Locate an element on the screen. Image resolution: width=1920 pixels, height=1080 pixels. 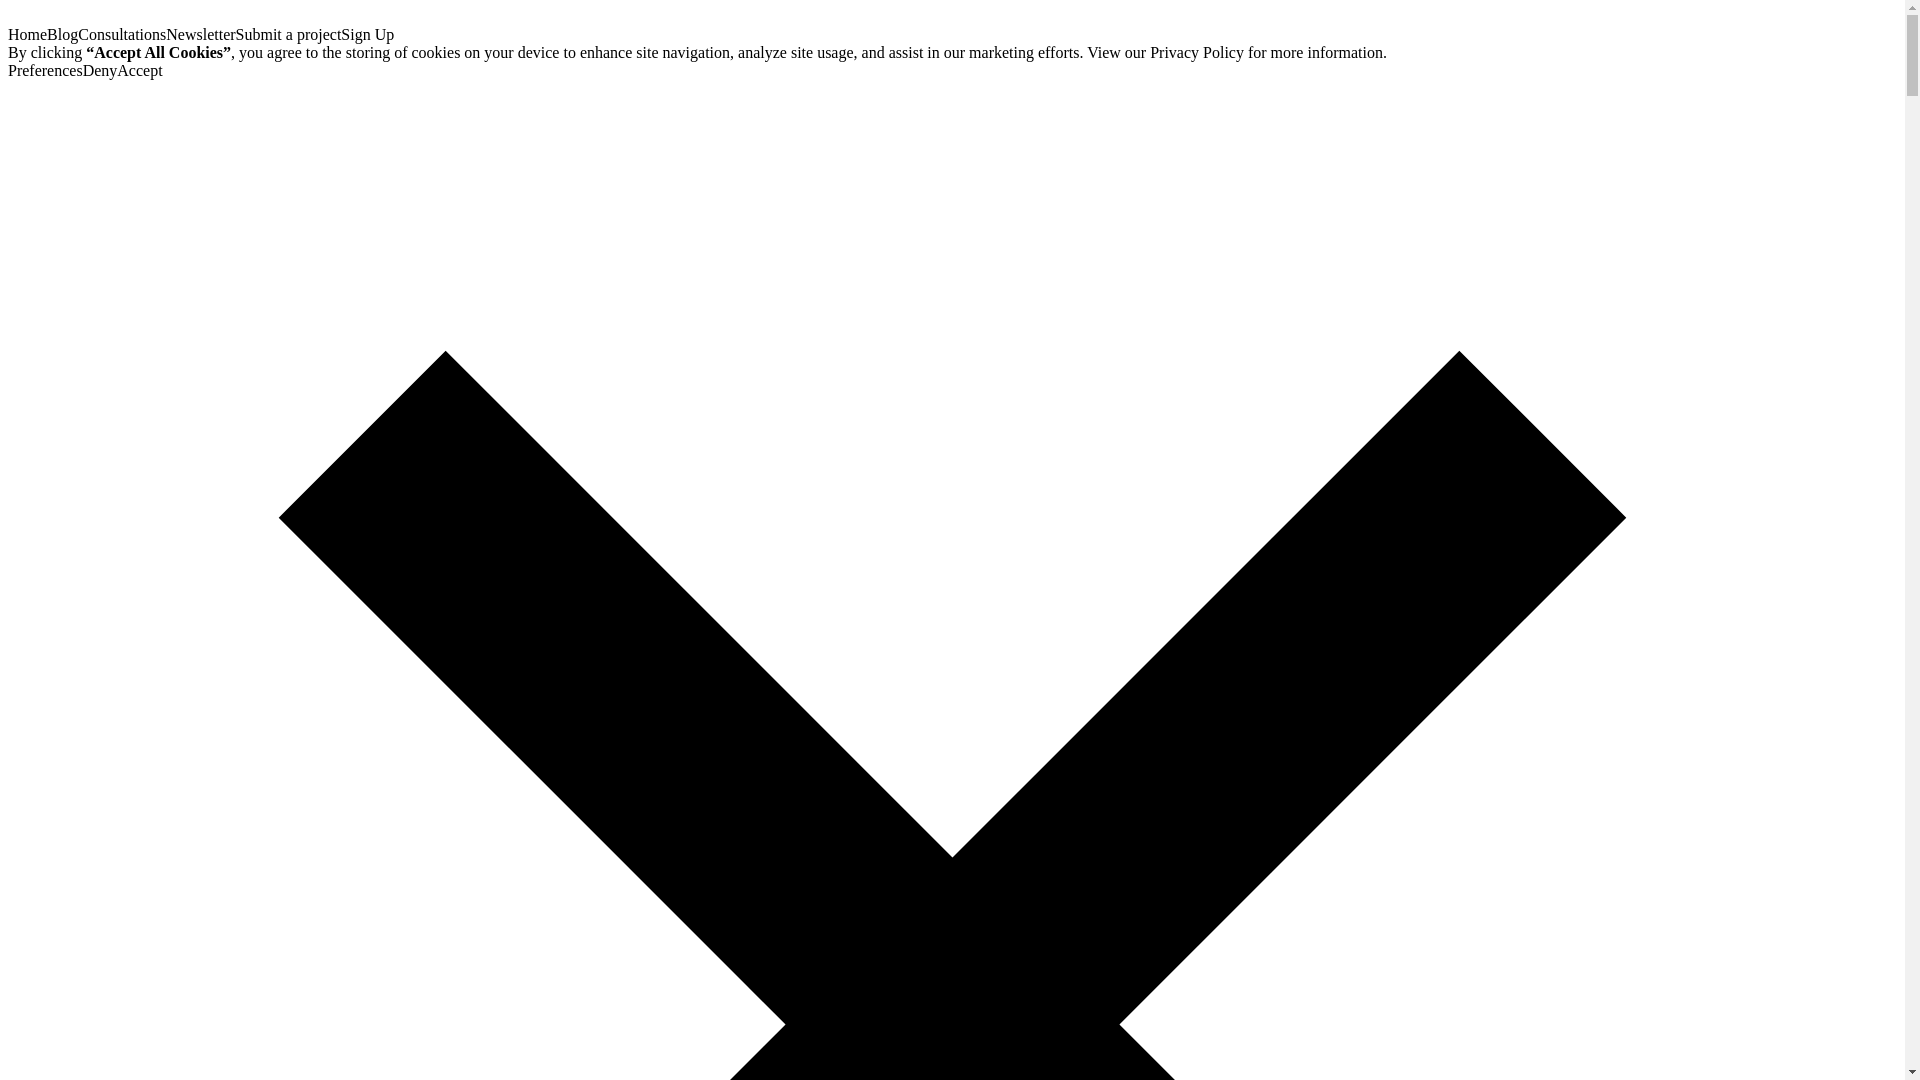
Accept is located at coordinates (139, 70).